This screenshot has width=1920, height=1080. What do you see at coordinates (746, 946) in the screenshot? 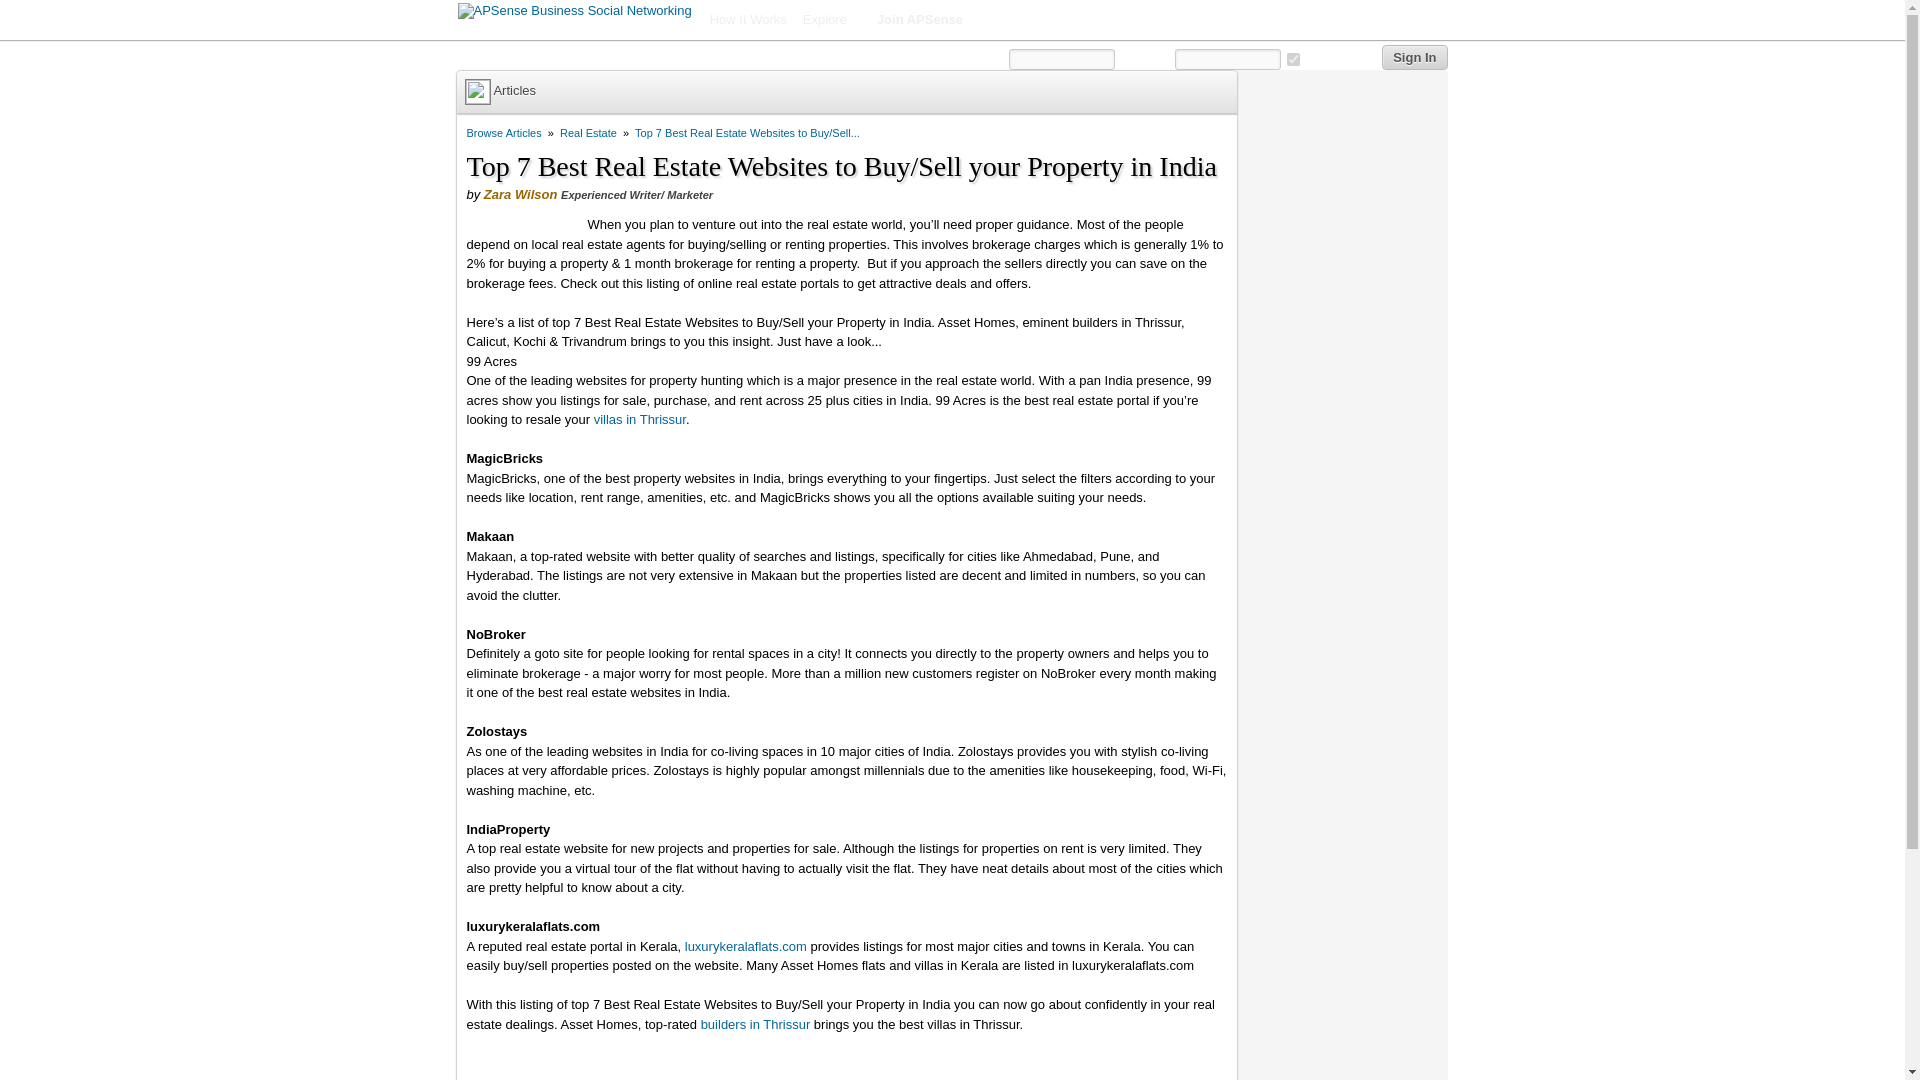
I see `luxurykeralaflats.com` at bounding box center [746, 946].